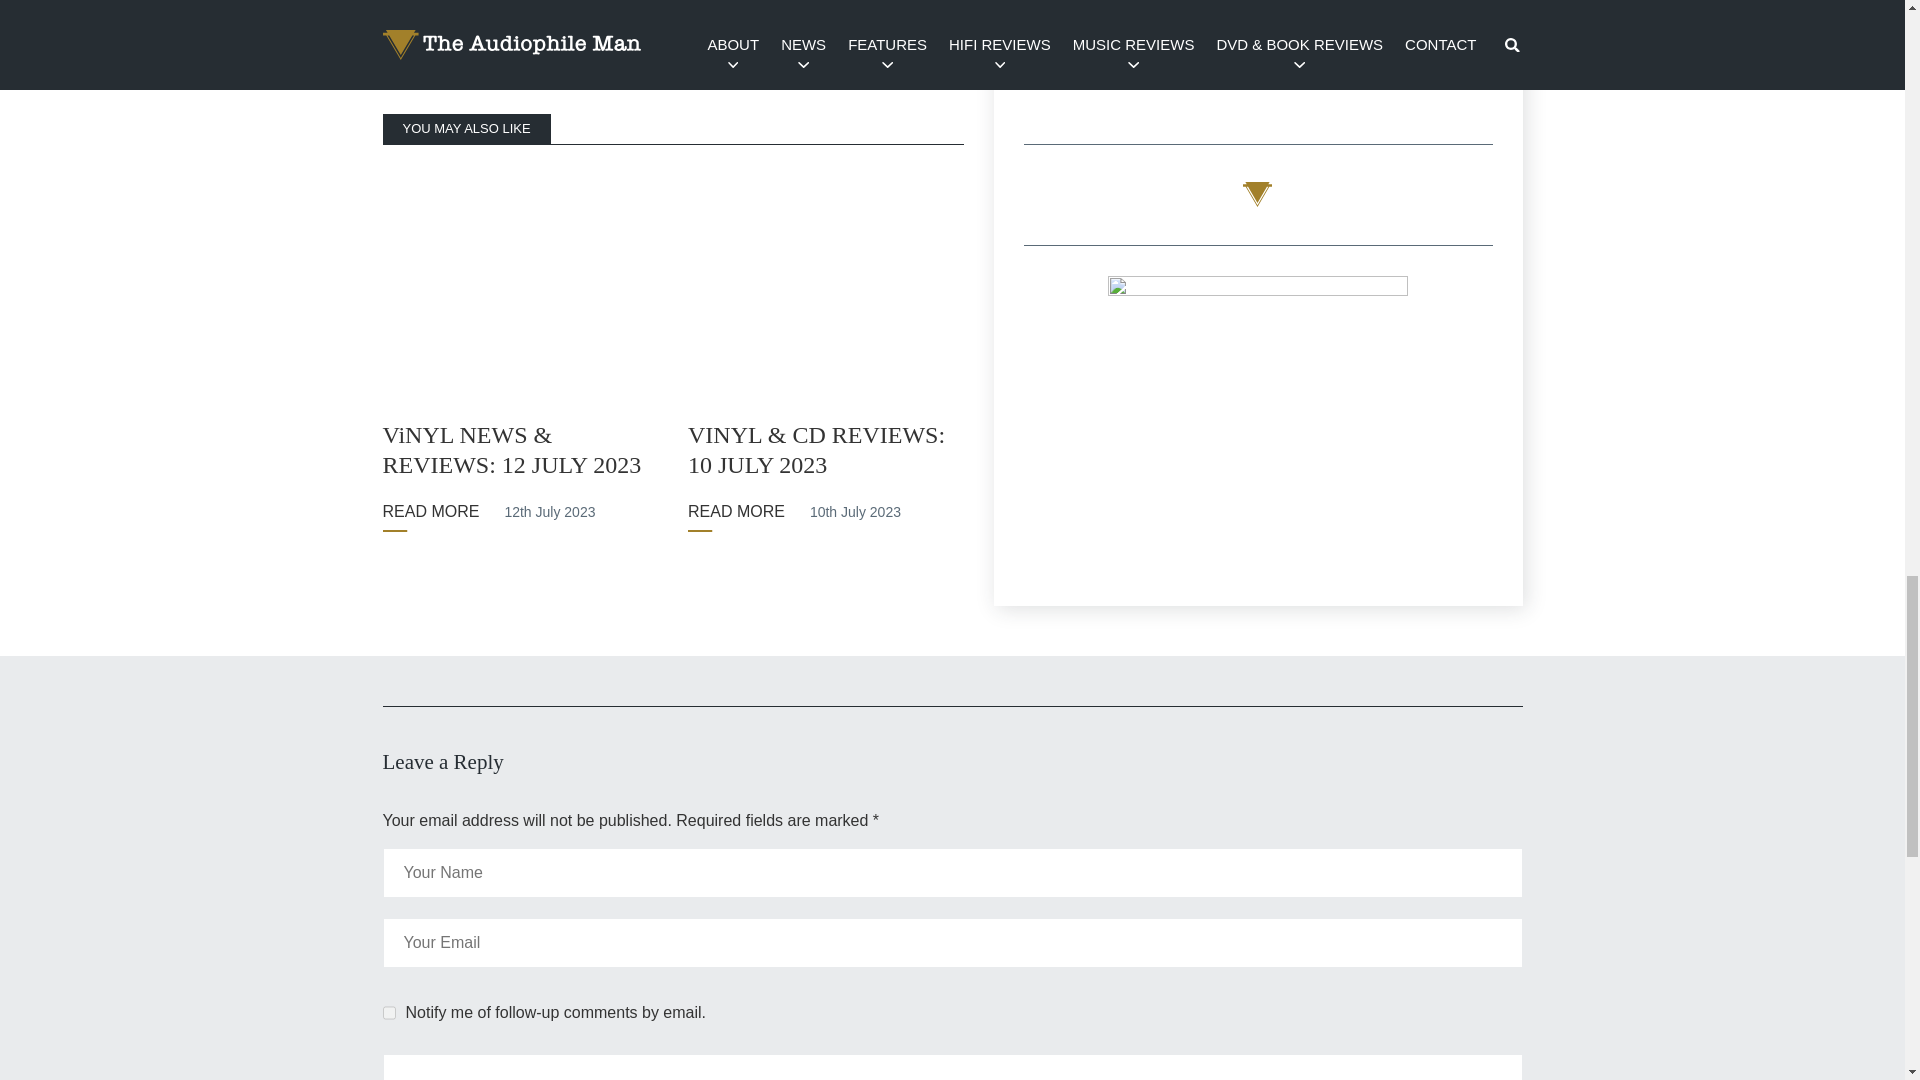  I want to click on subscribe, so click(388, 1012).